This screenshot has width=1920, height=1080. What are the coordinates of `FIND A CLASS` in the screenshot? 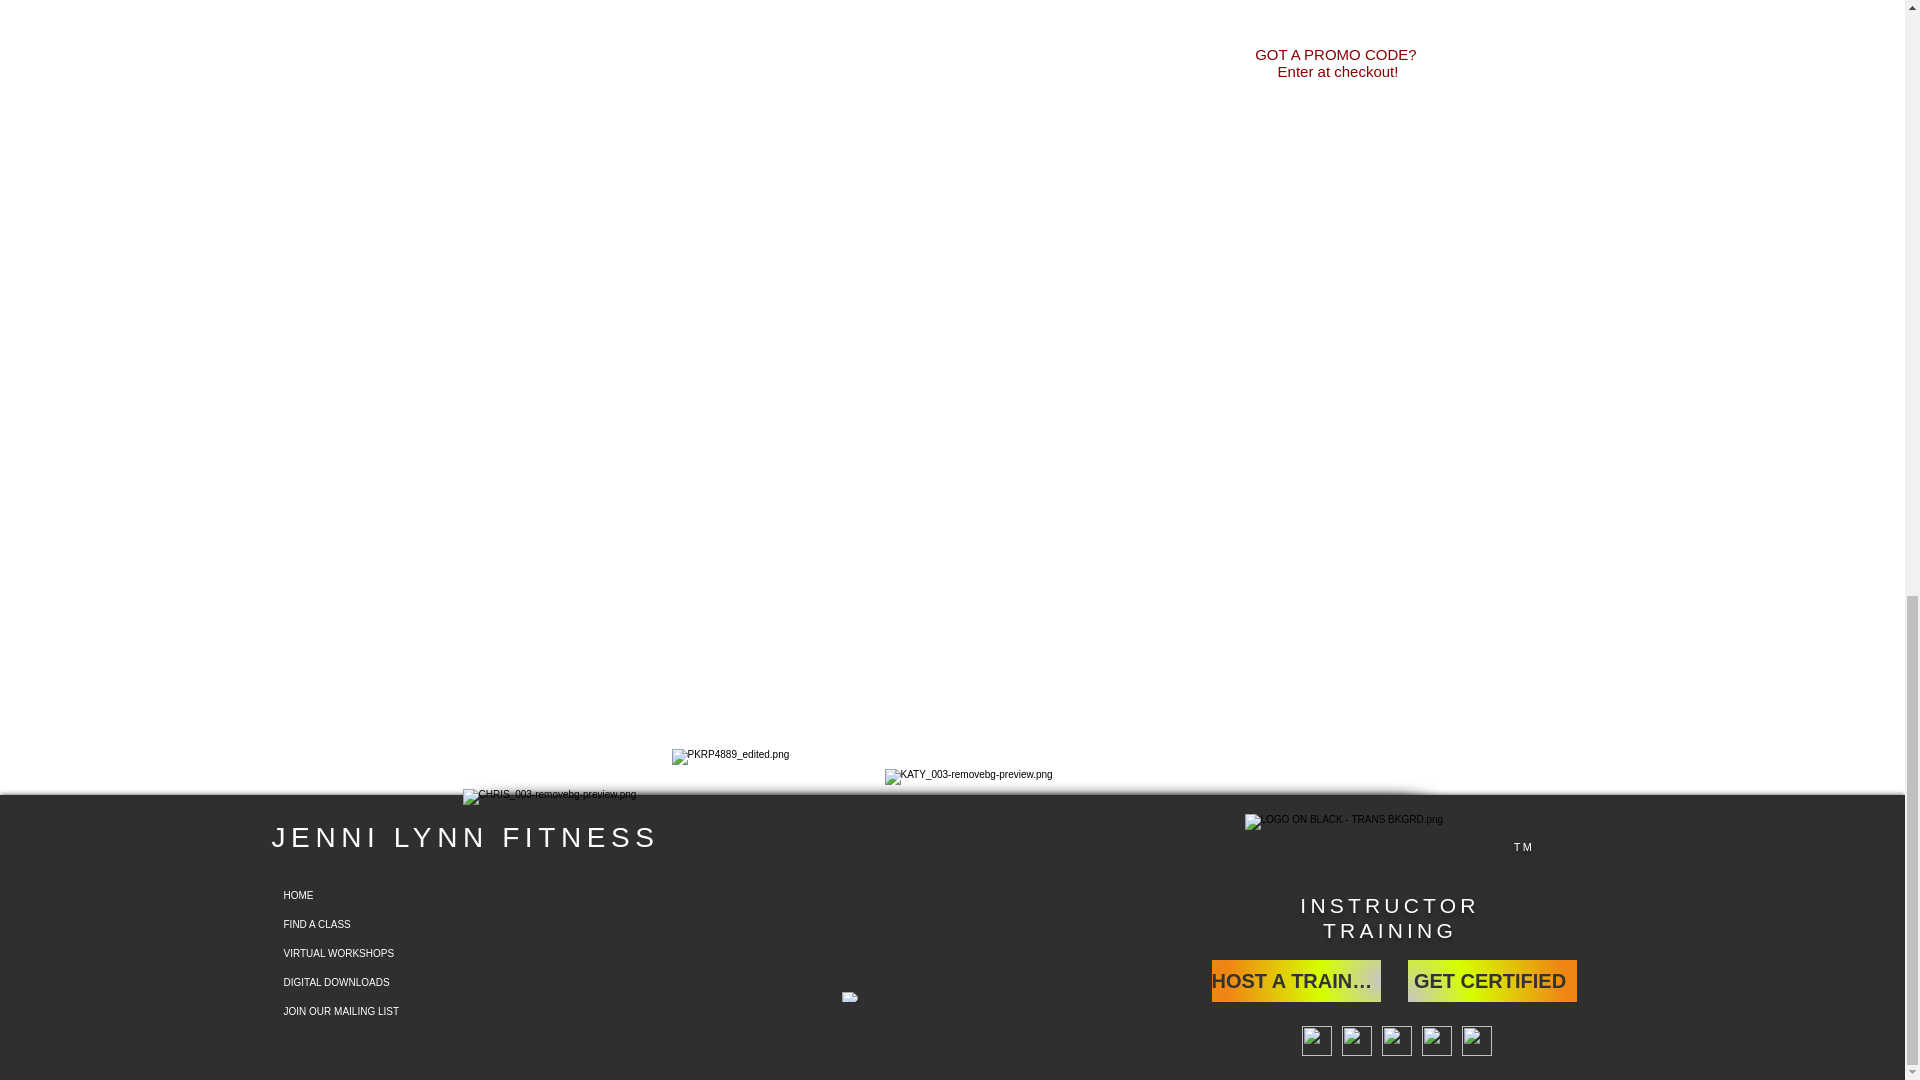 It's located at (373, 924).